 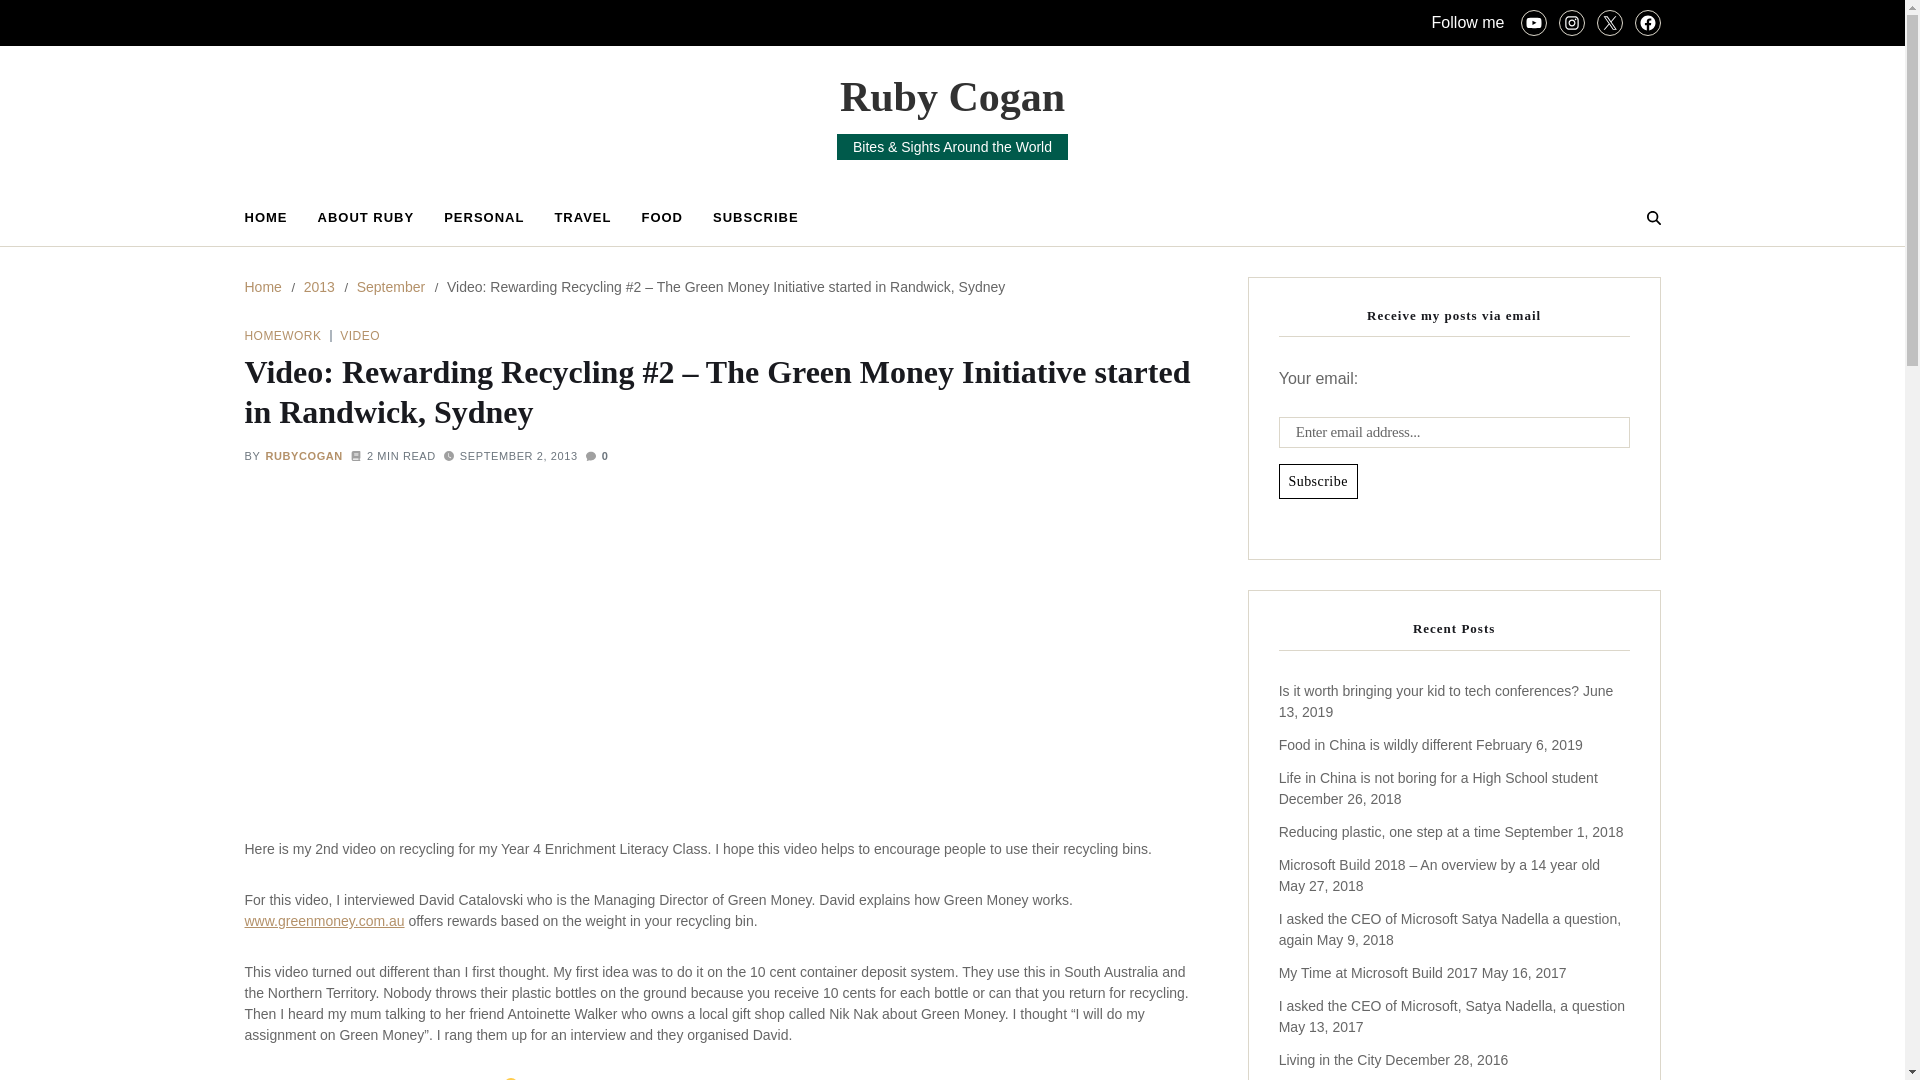 I want to click on Is it worth bringing your kid to tech conferences?, so click(x=1428, y=690).